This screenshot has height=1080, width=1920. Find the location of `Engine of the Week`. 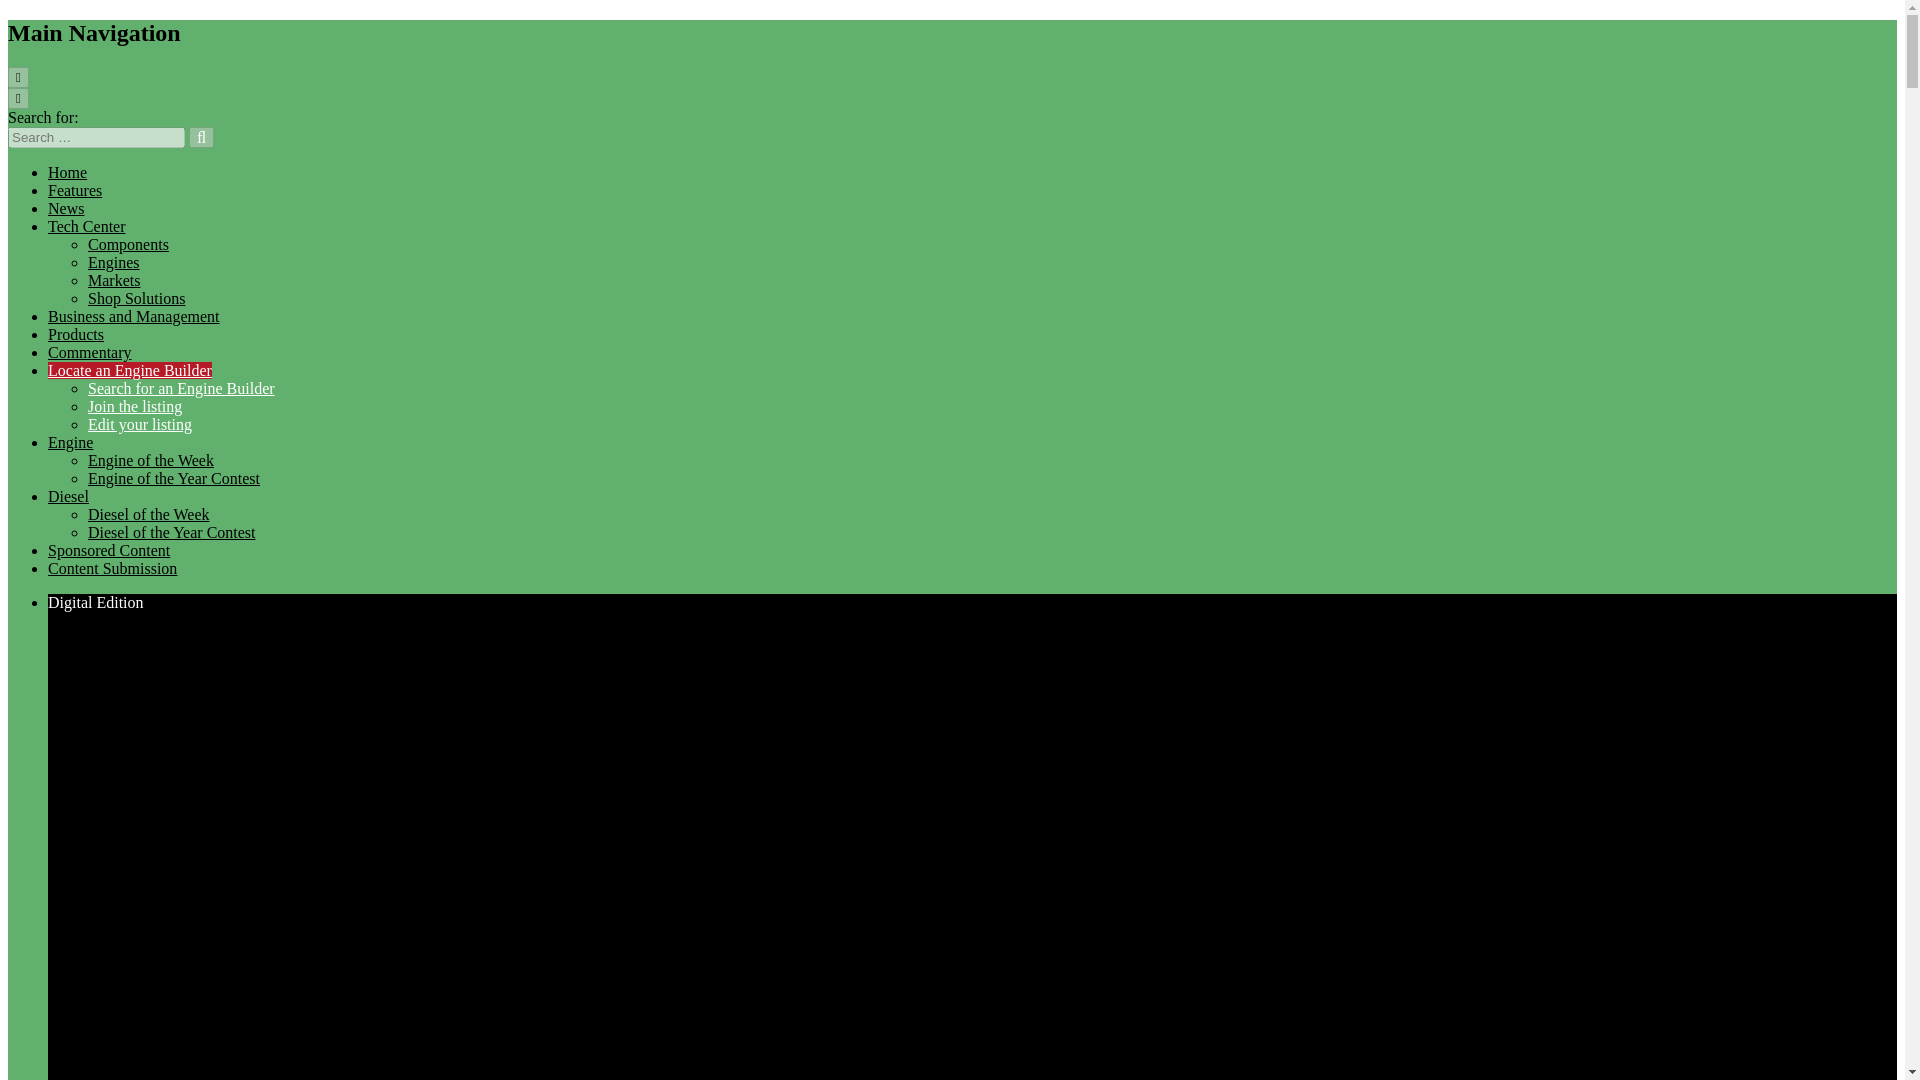

Engine of the Week is located at coordinates (150, 460).